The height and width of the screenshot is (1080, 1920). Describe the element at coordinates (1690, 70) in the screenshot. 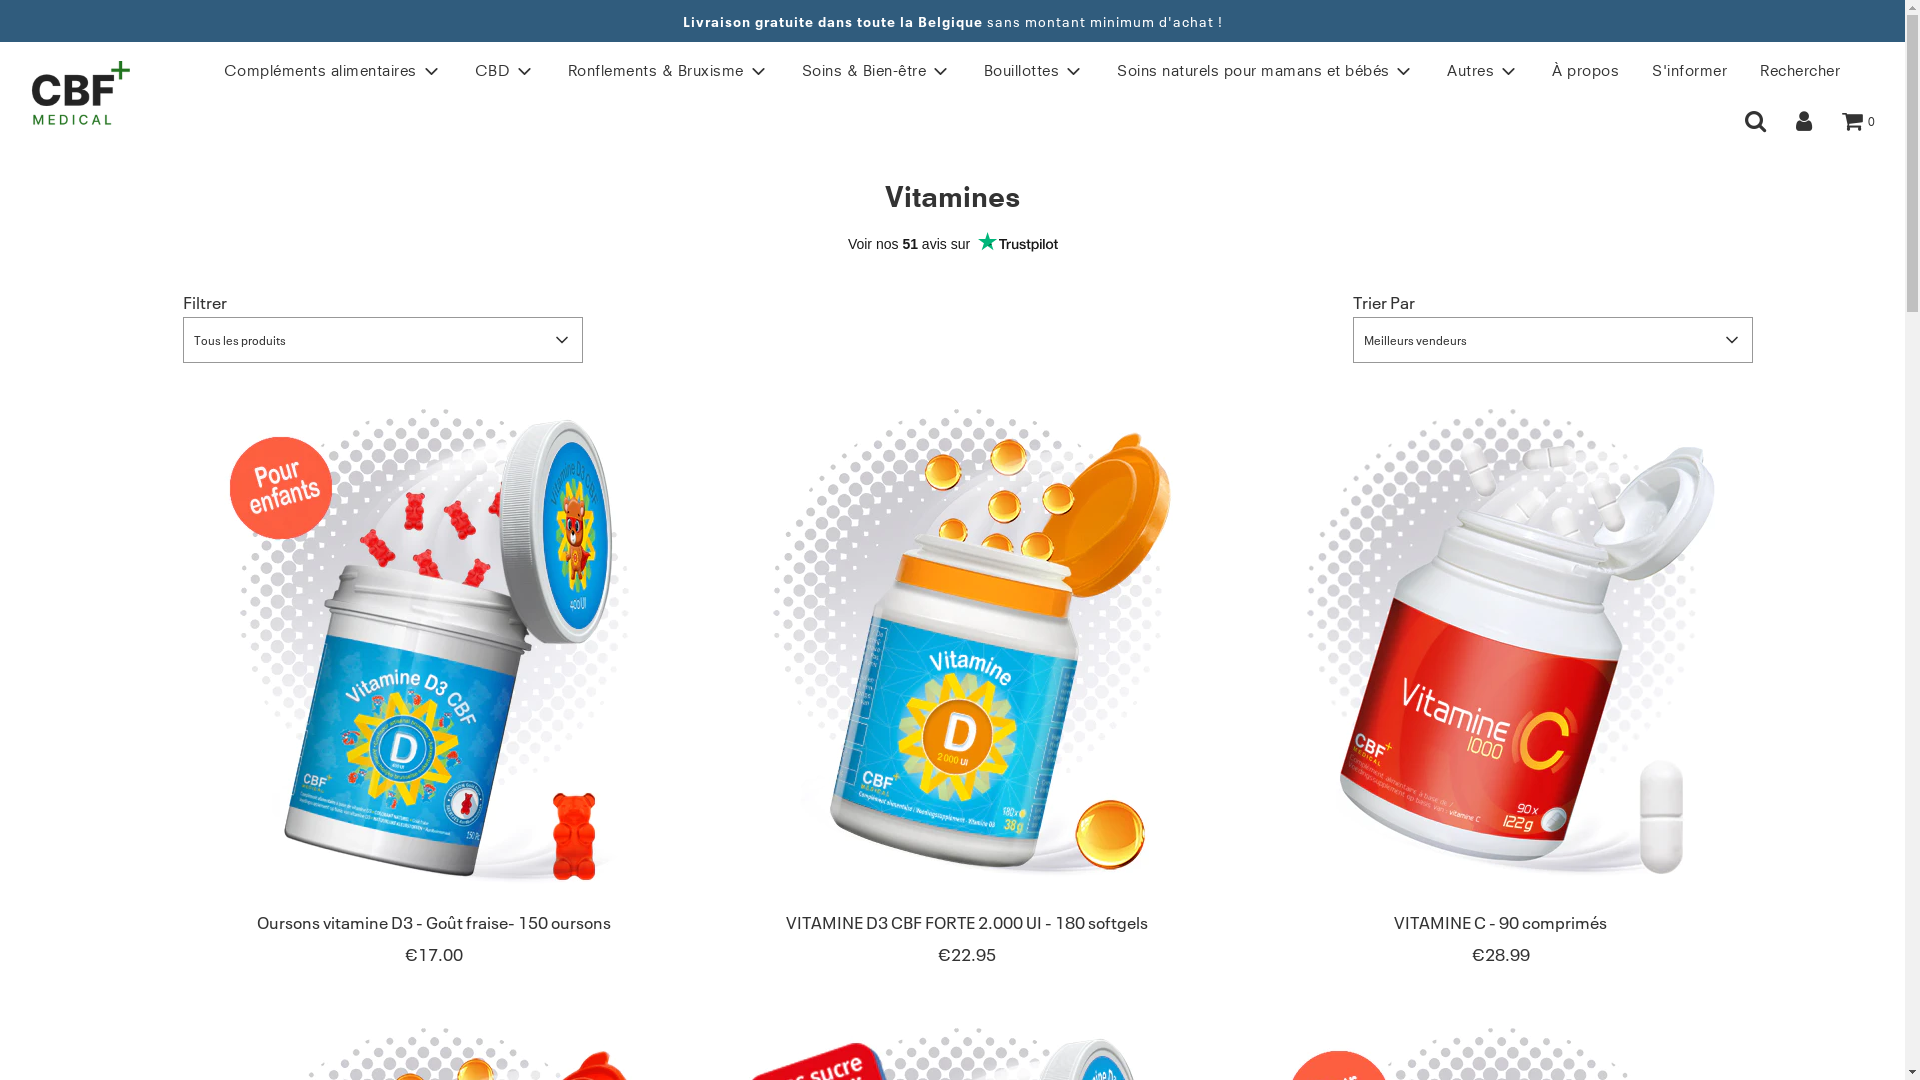

I see `S'informer` at that location.